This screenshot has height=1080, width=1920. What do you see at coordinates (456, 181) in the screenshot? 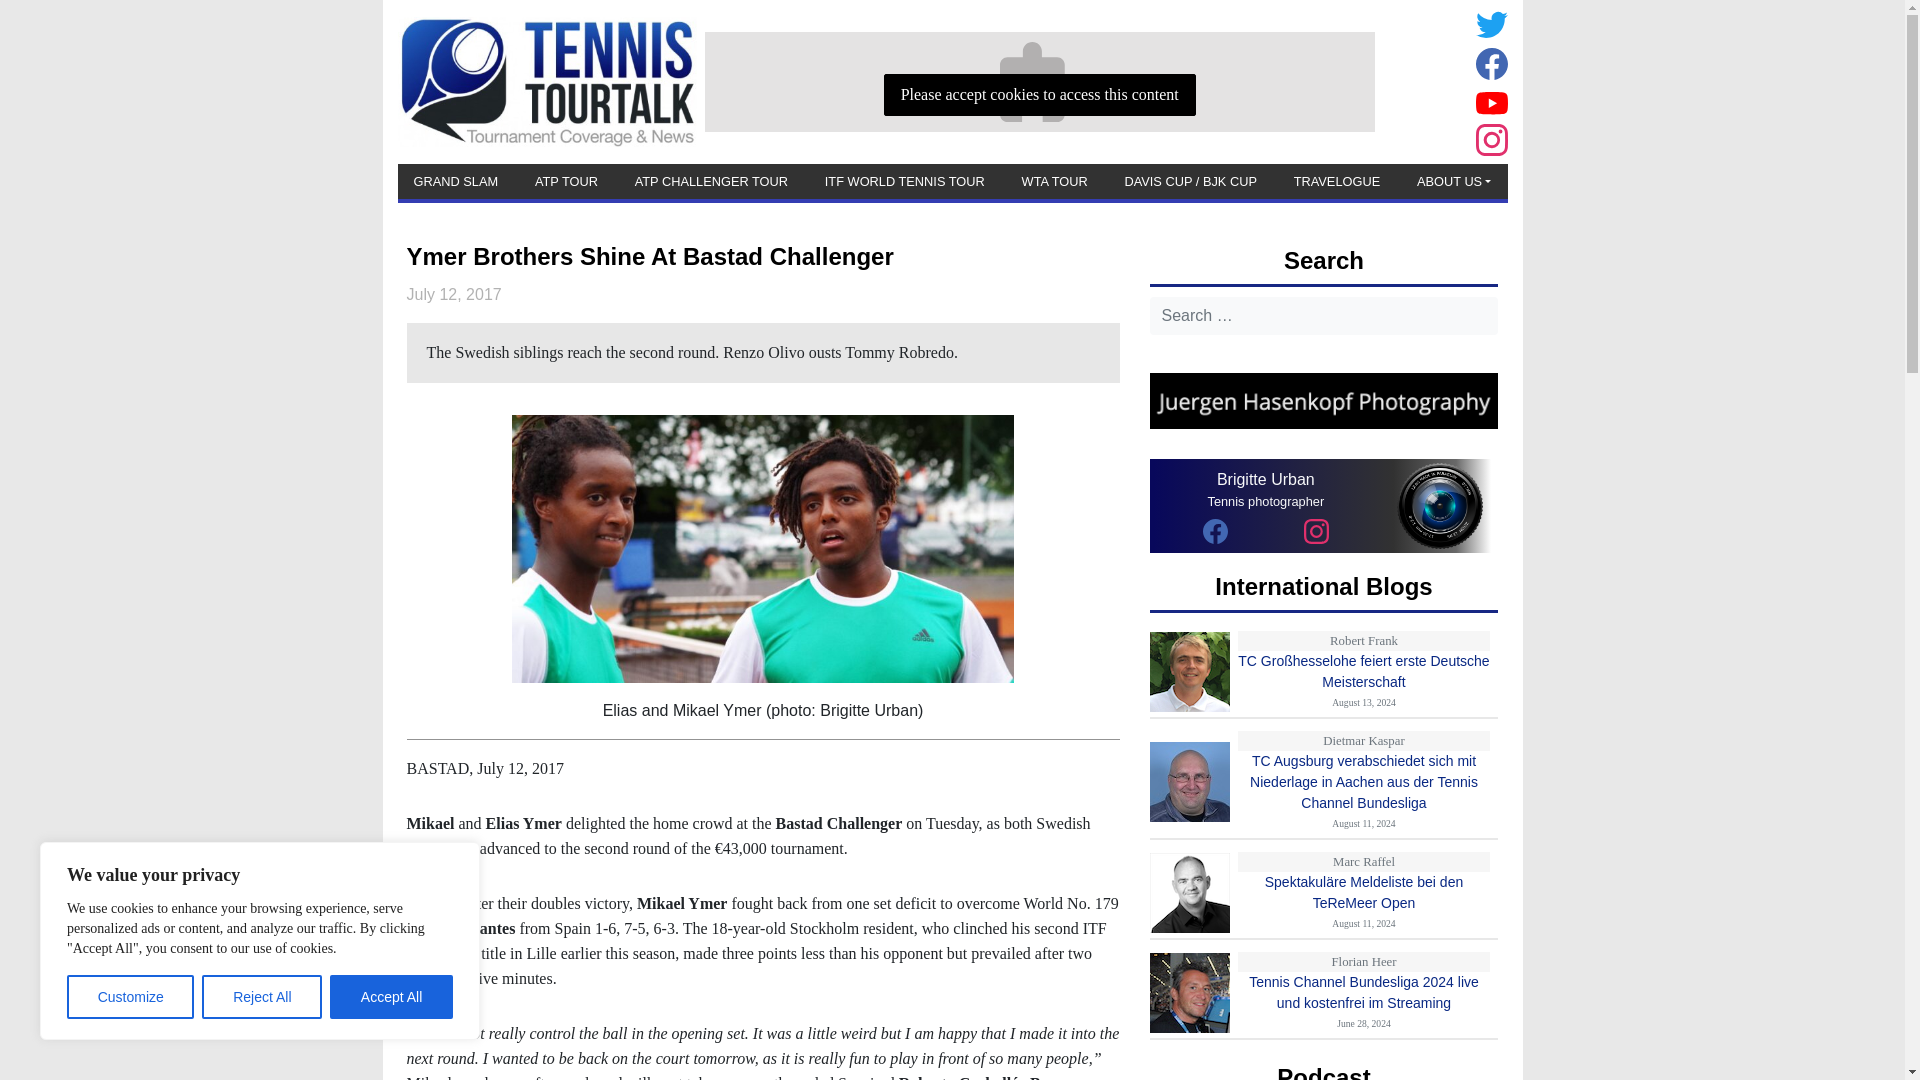
I see `Grand Slam` at bounding box center [456, 181].